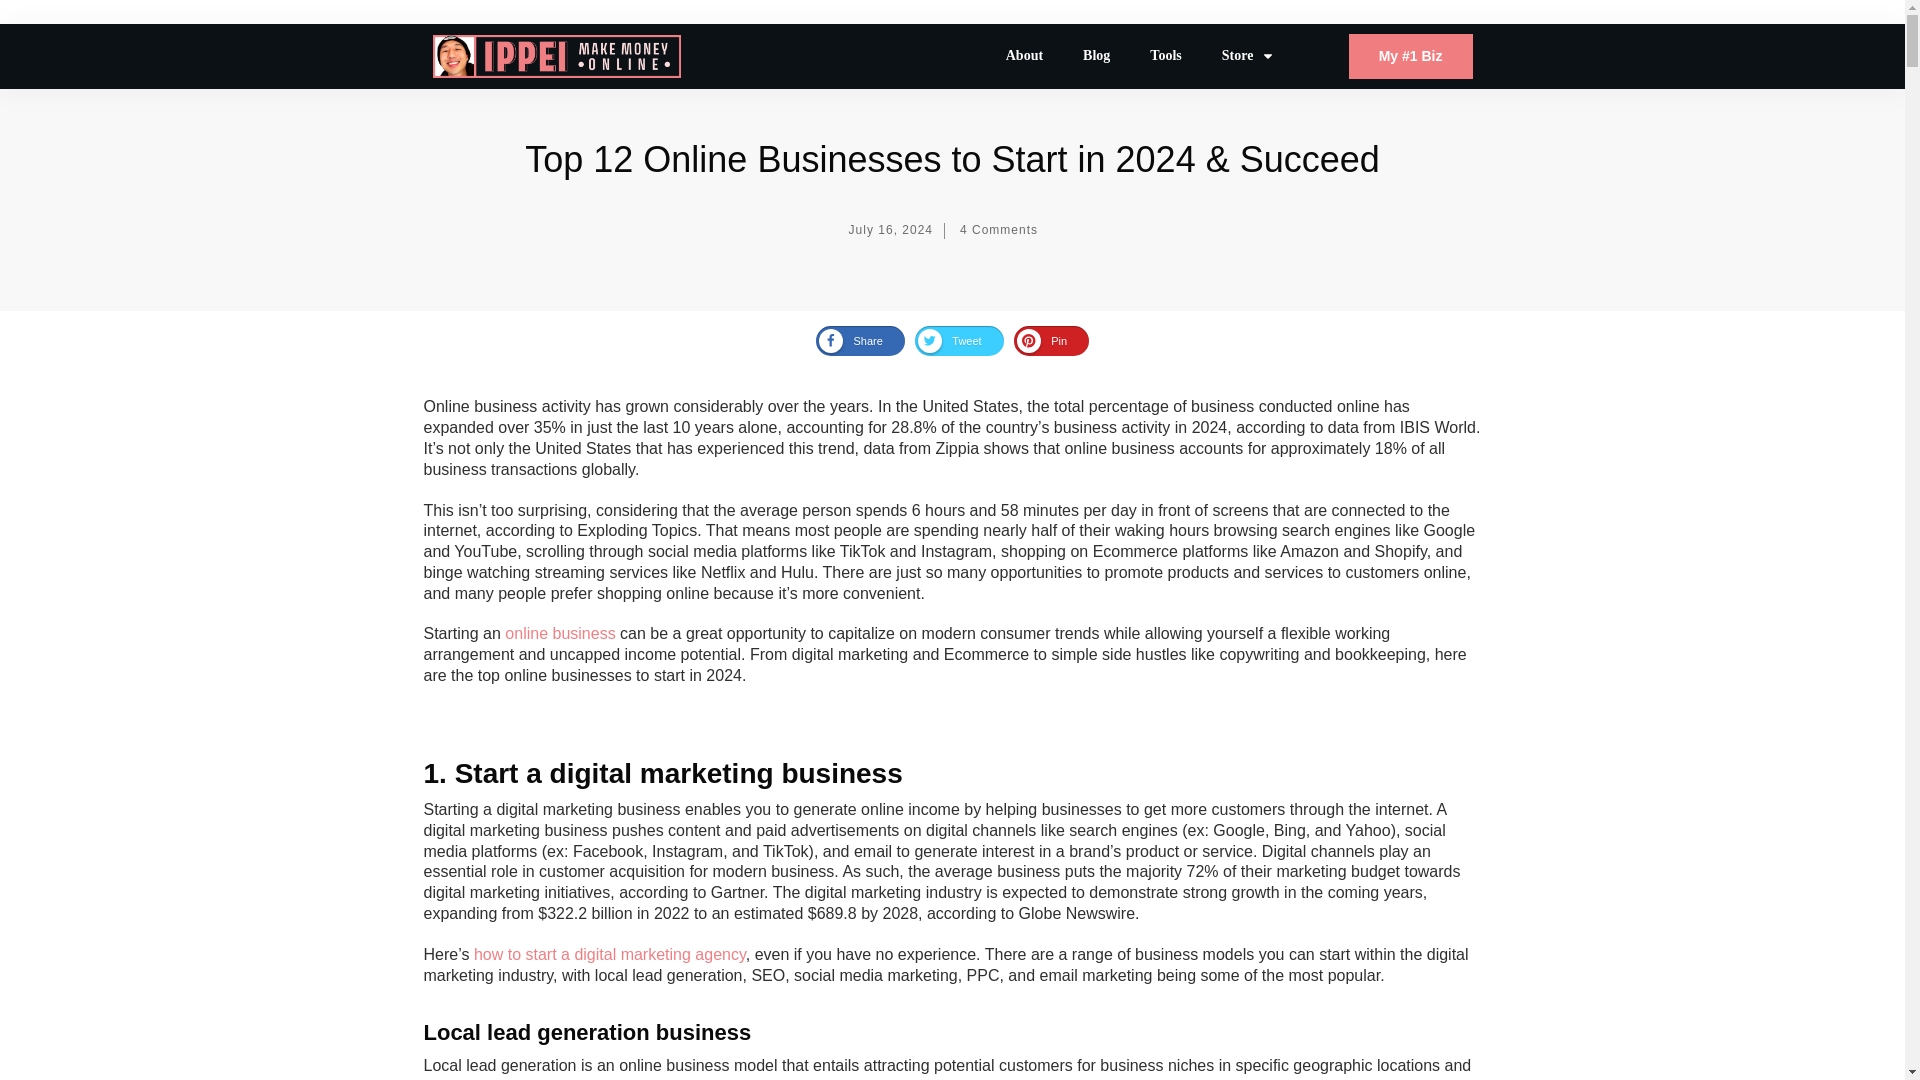 This screenshot has width=1920, height=1080. Describe the element at coordinates (851, 342) in the screenshot. I see `Share` at that location.